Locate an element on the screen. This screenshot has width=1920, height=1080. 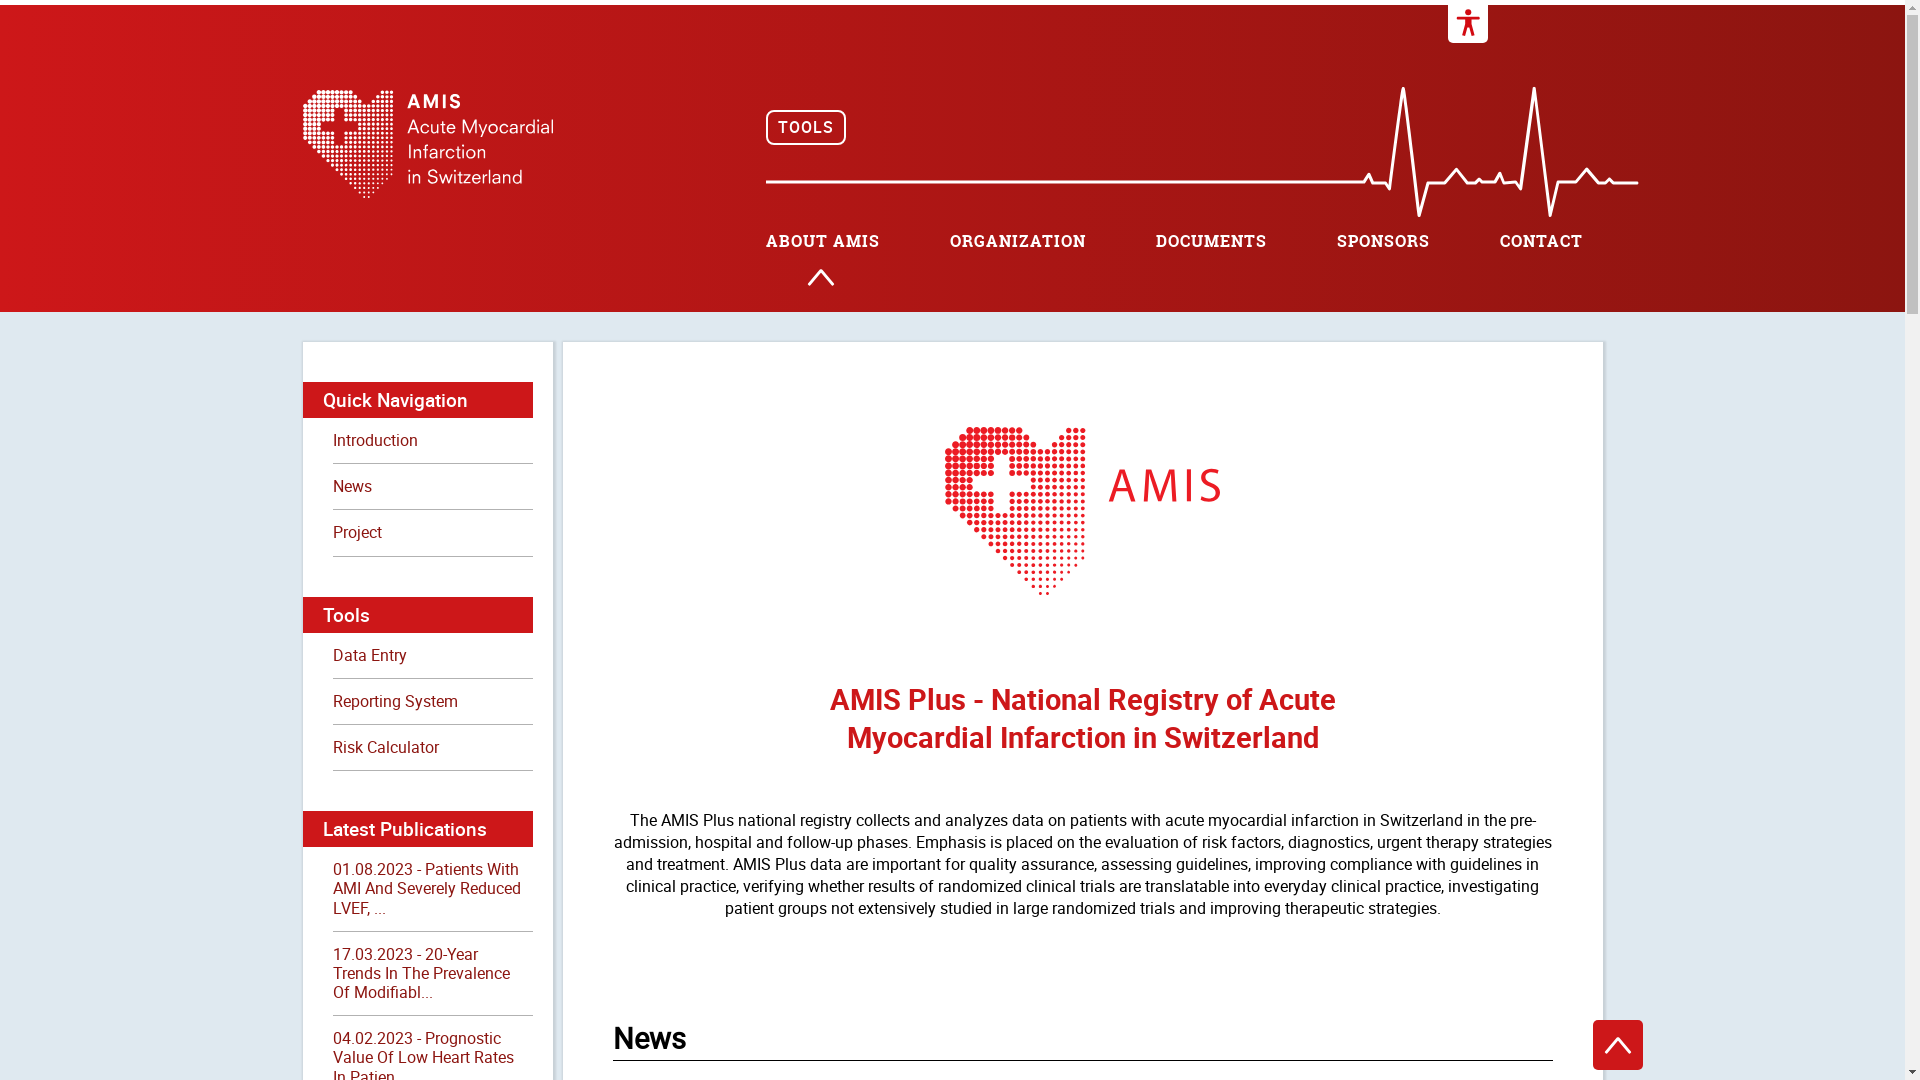
ABOUT AMIS is located at coordinates (823, 242).